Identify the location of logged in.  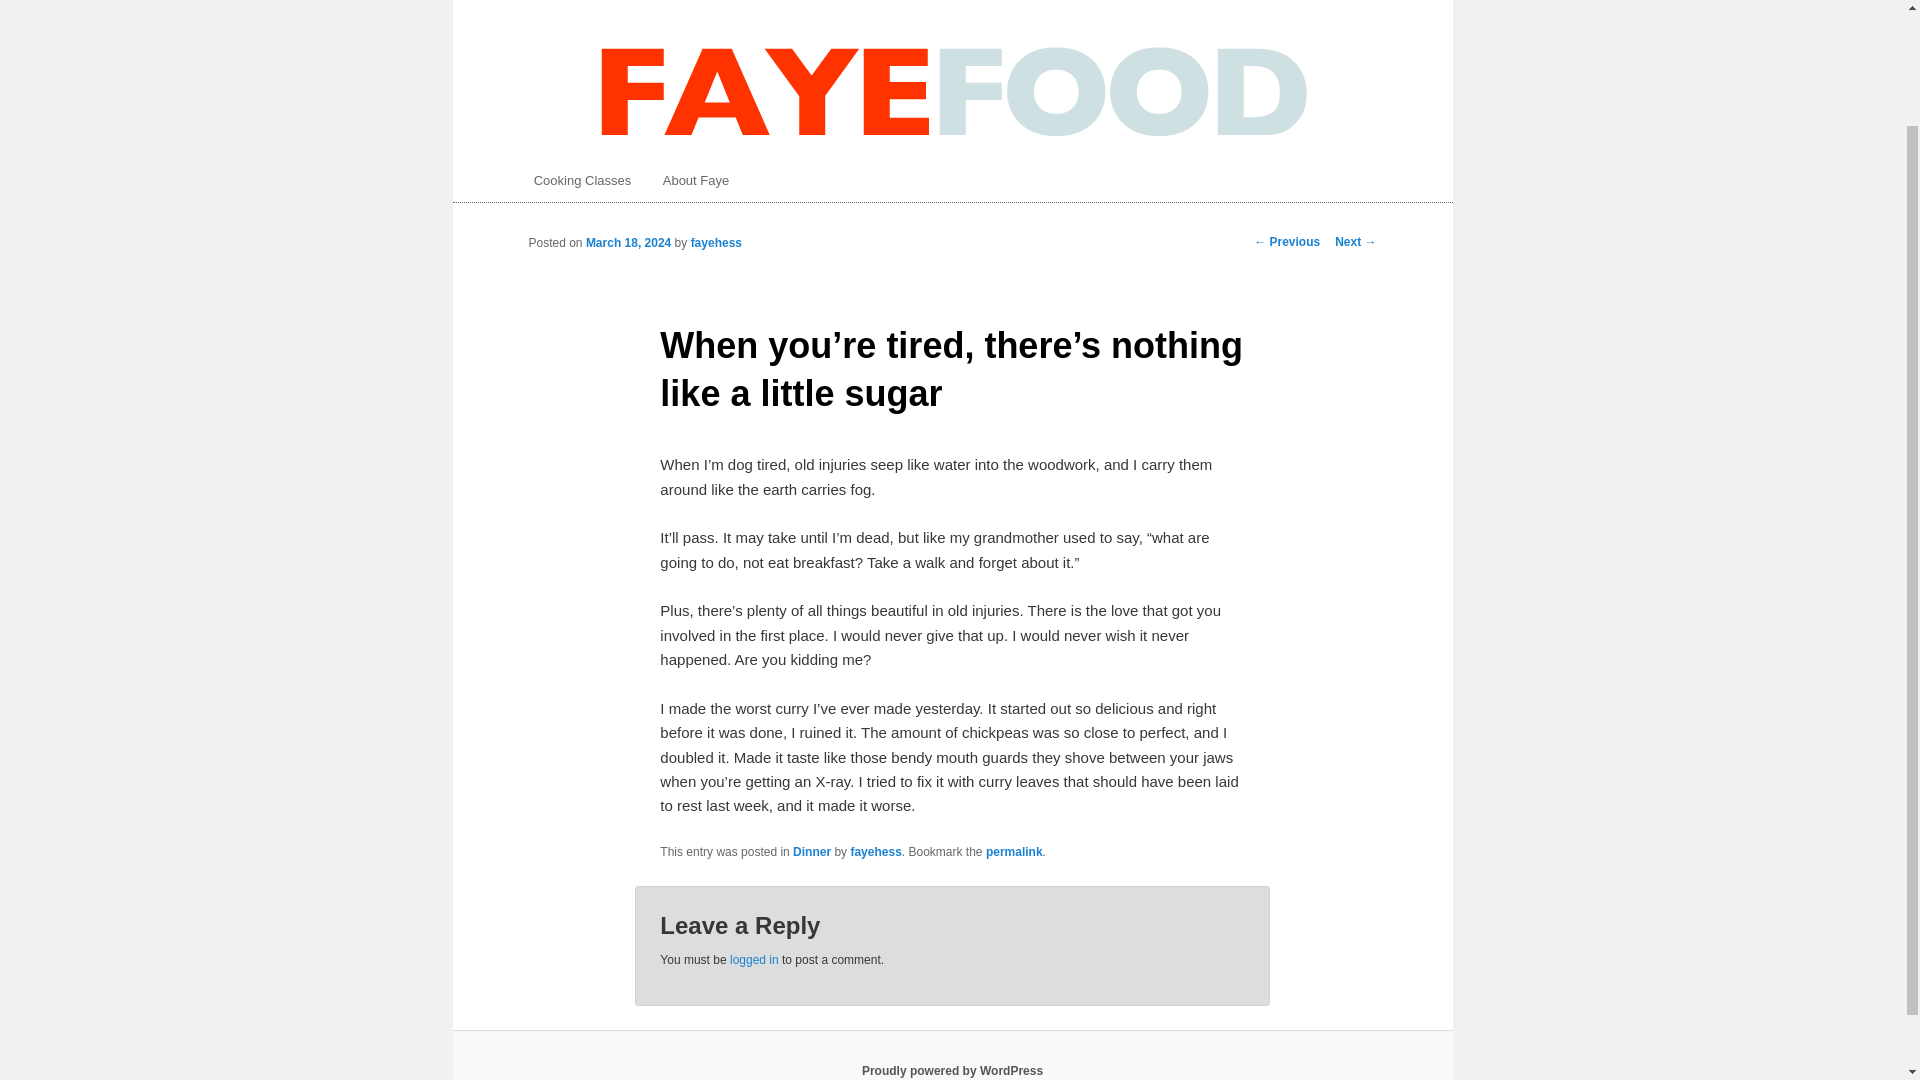
(754, 959).